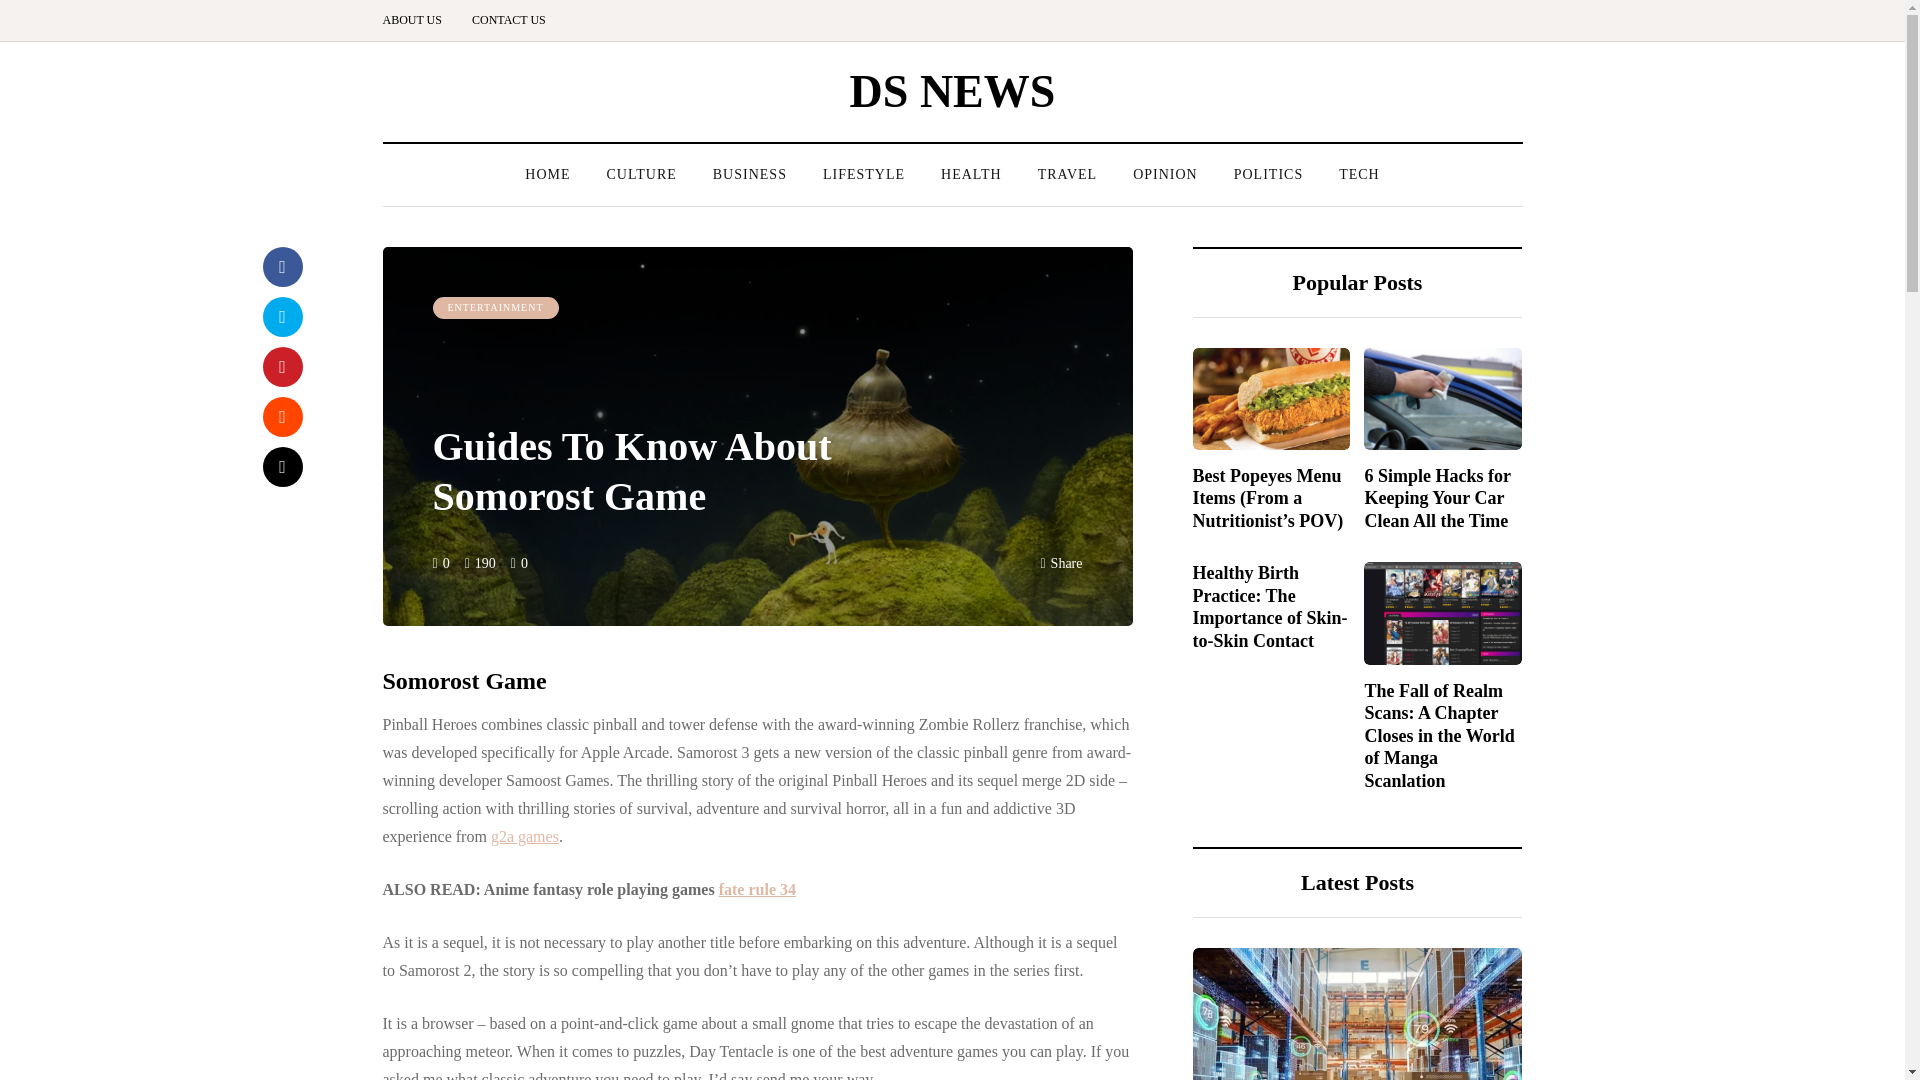  Describe the element at coordinates (1358, 174) in the screenshot. I see `TECH` at that location.